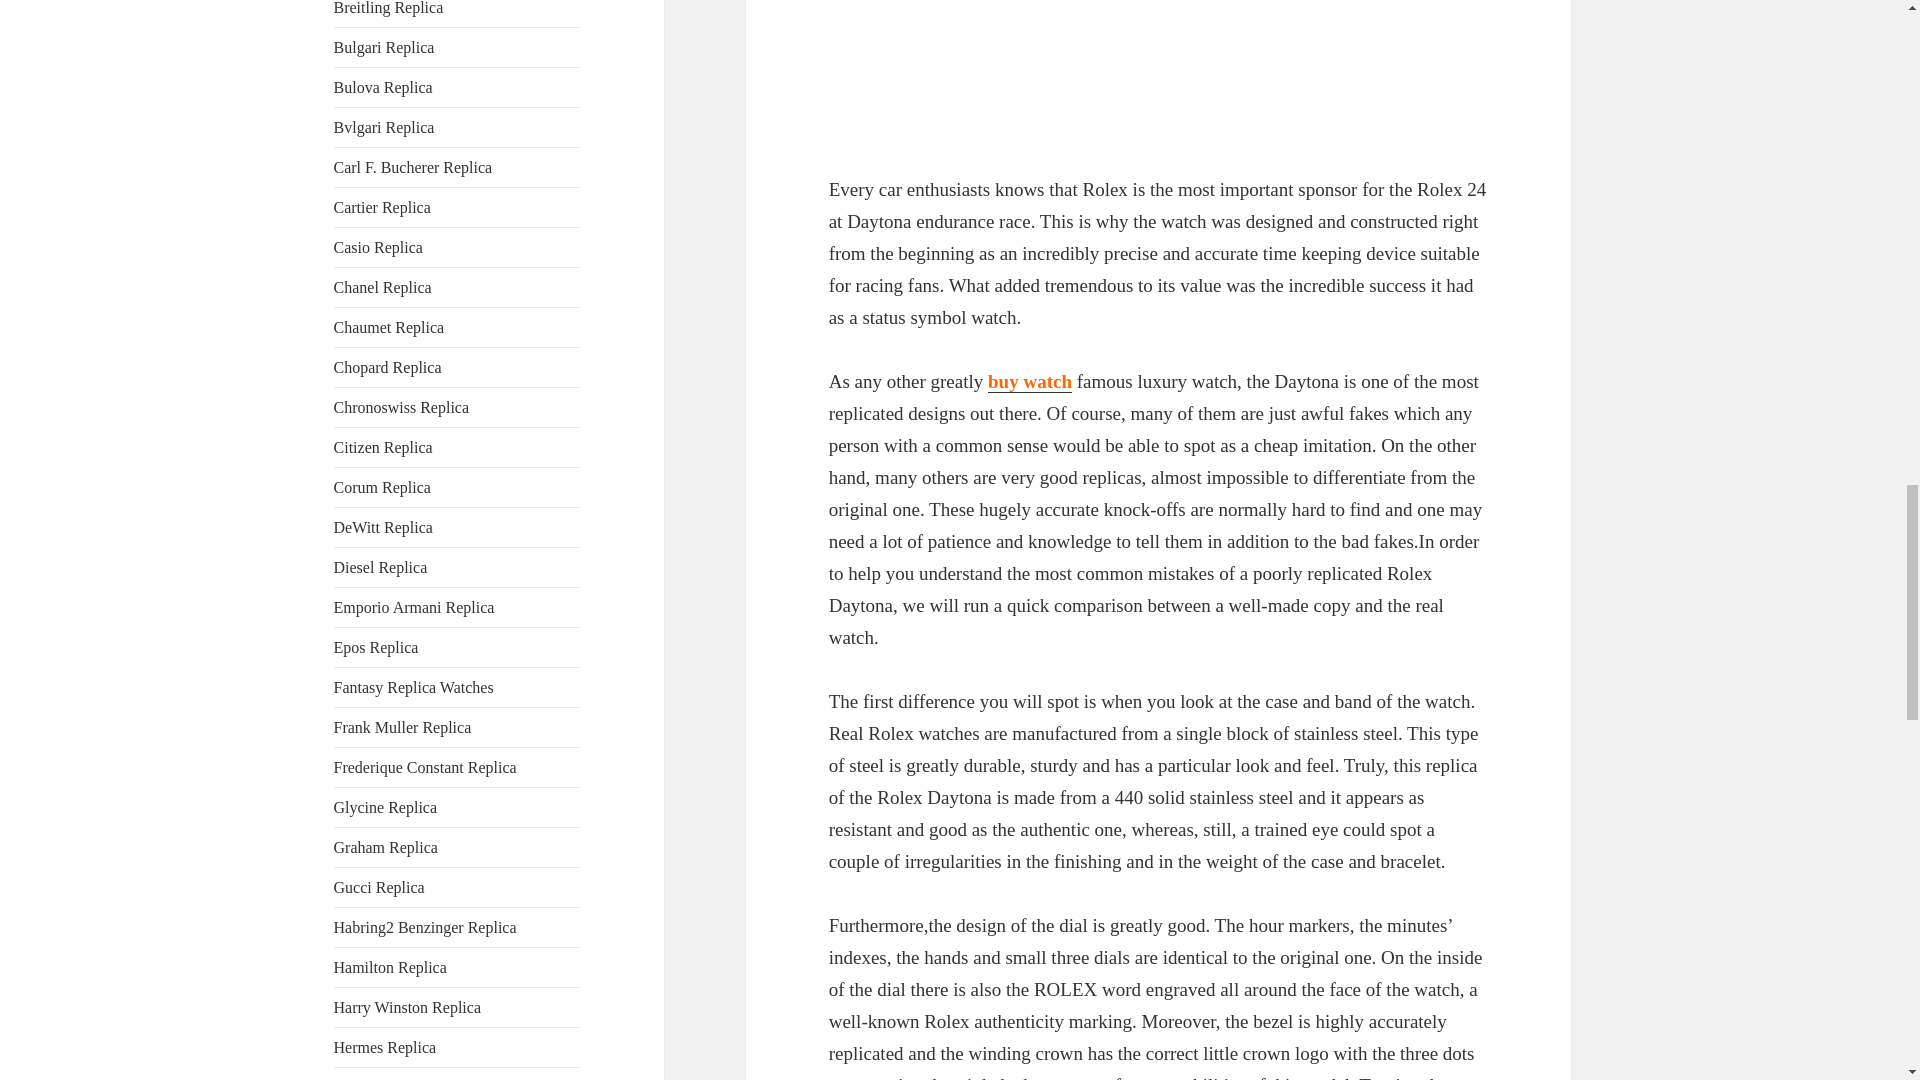 The image size is (1920, 1080). What do you see at coordinates (378, 246) in the screenshot?
I see `Casio Replica` at bounding box center [378, 246].